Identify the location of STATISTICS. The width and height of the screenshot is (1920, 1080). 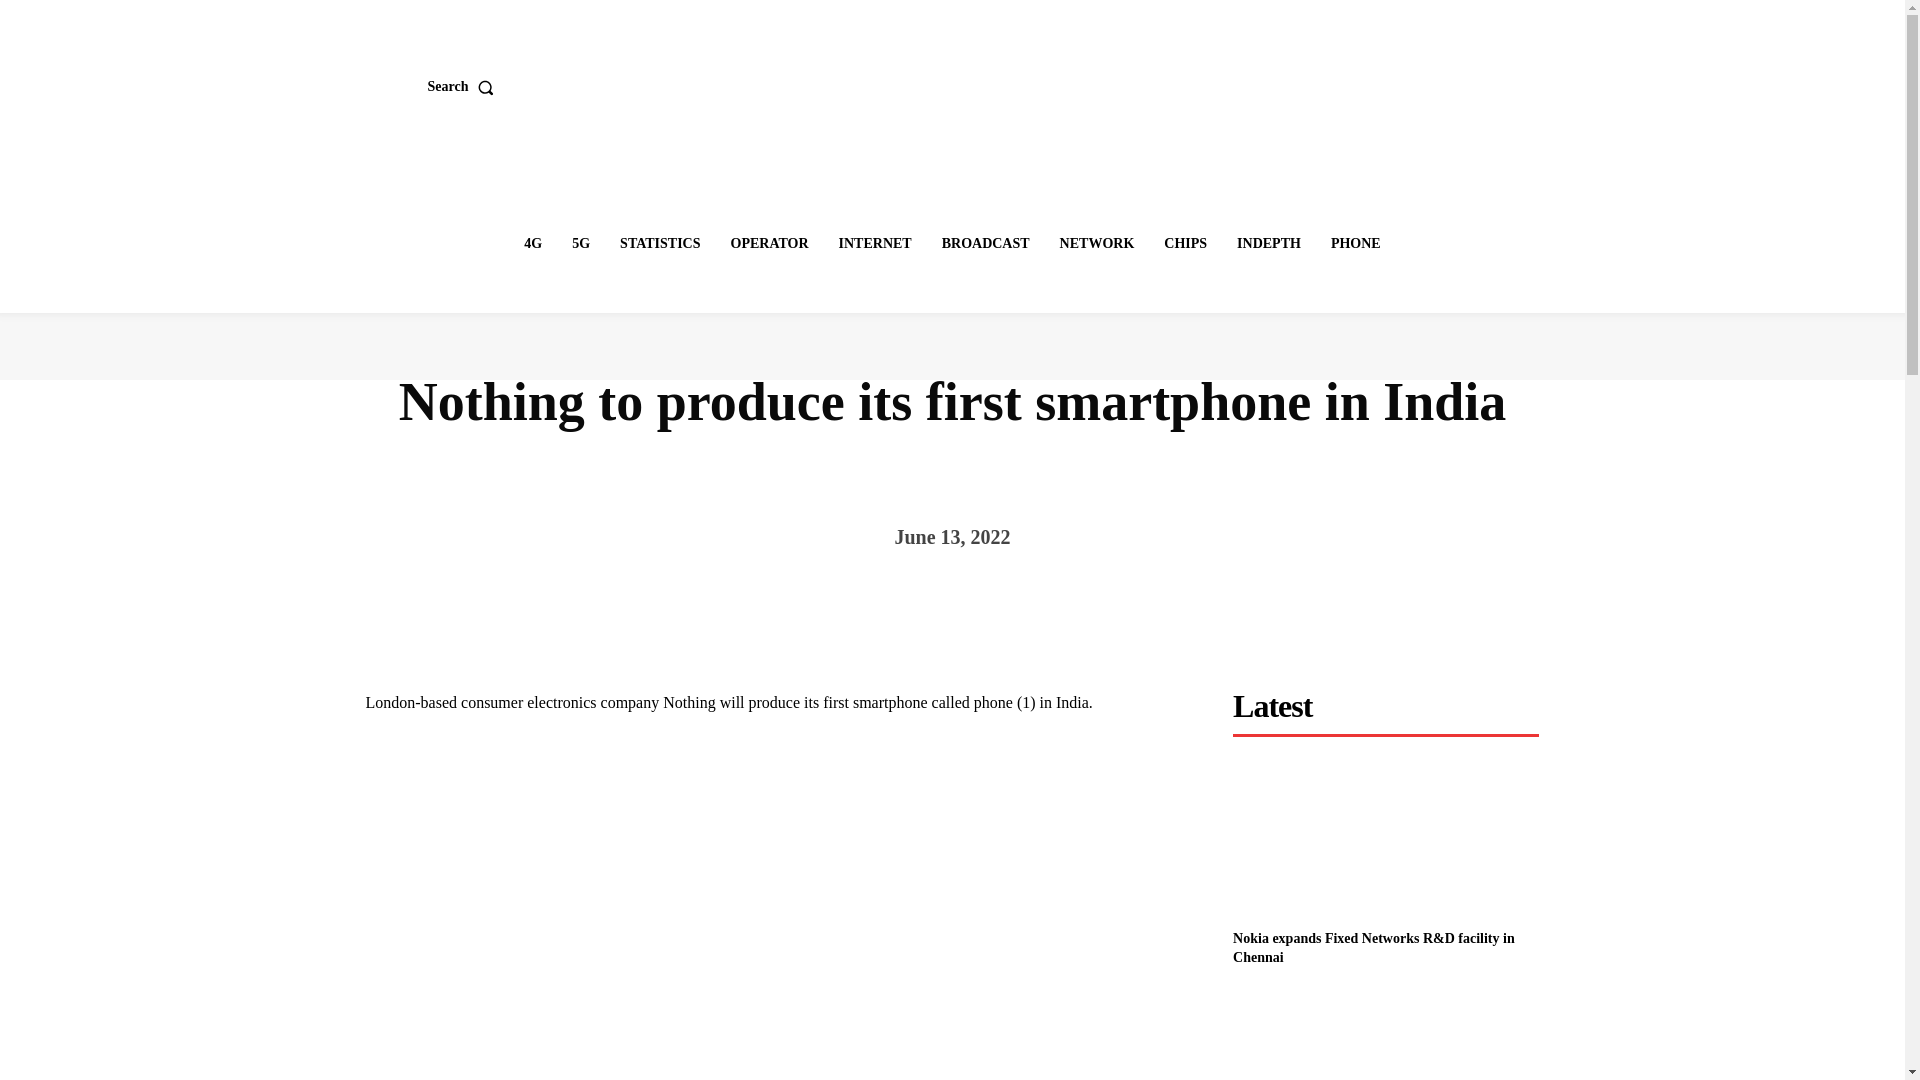
(660, 243).